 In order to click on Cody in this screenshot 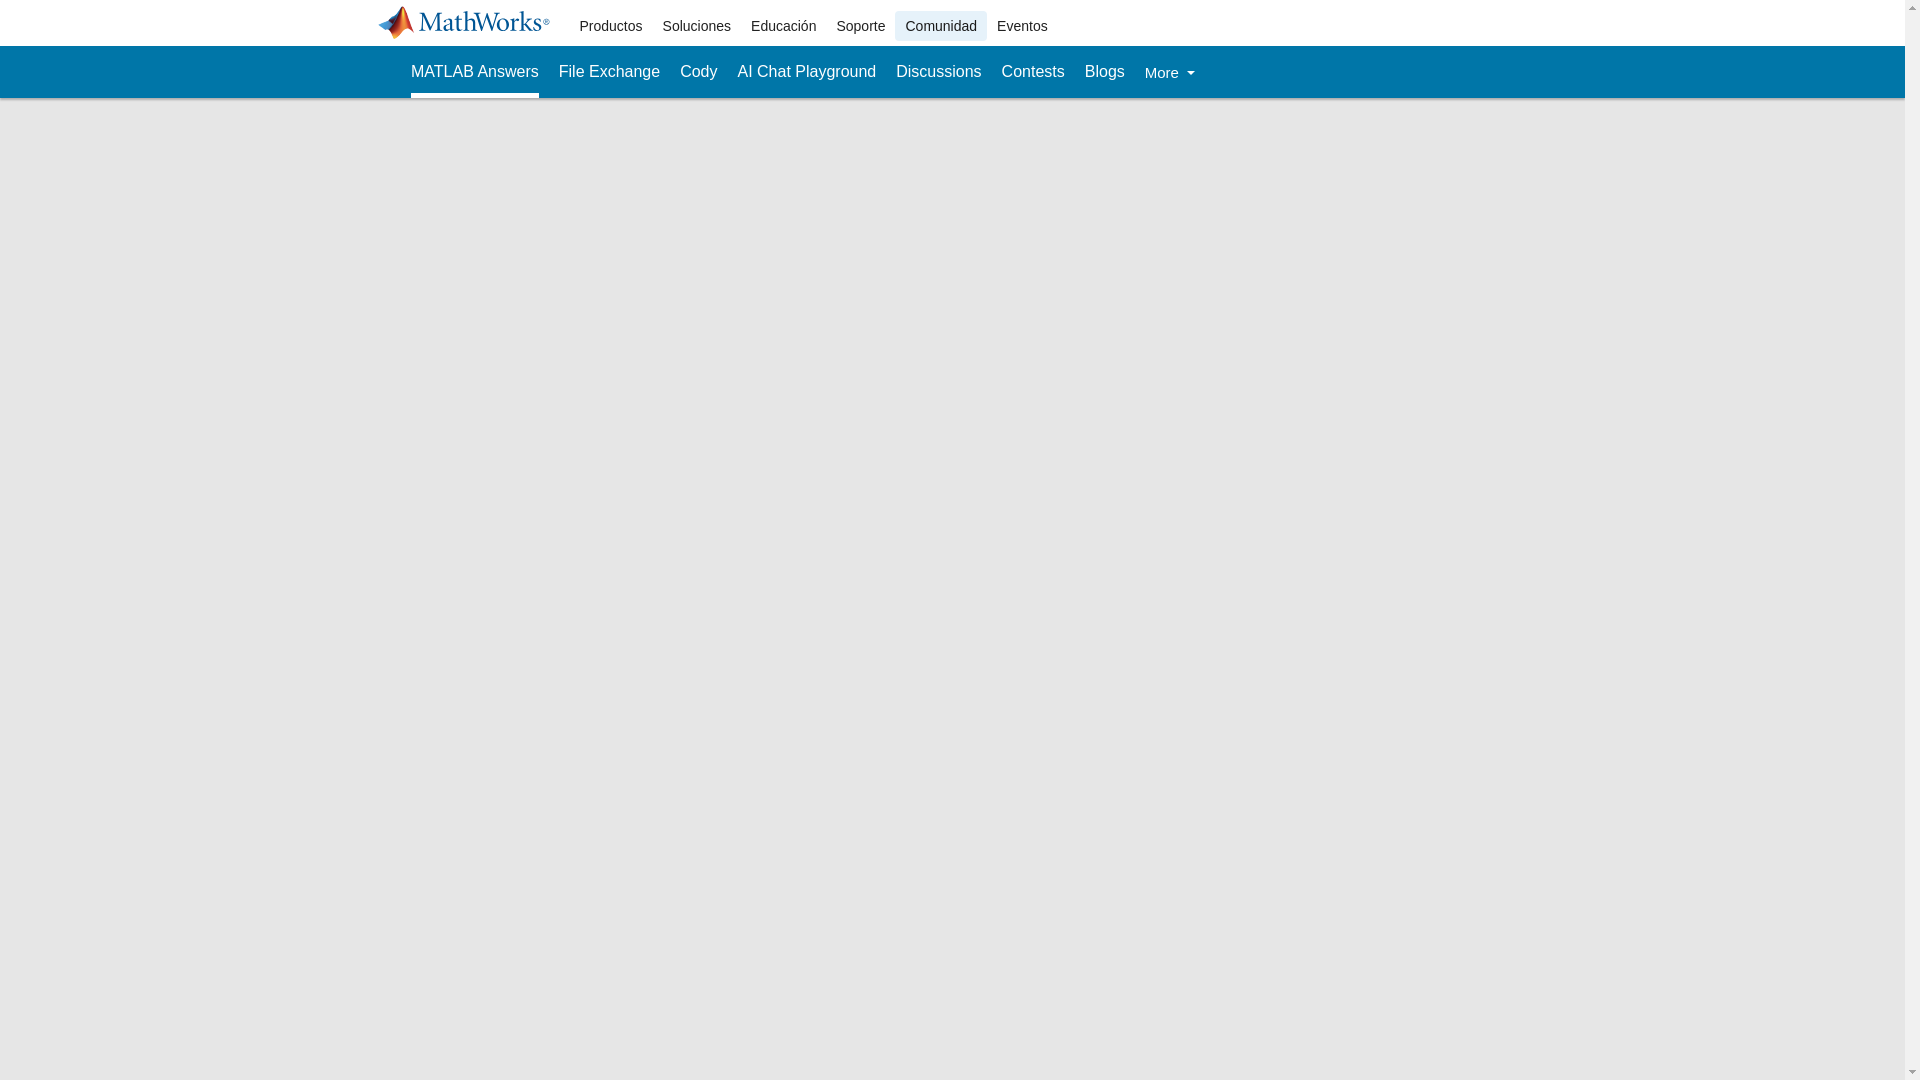, I will do `click(698, 72)`.